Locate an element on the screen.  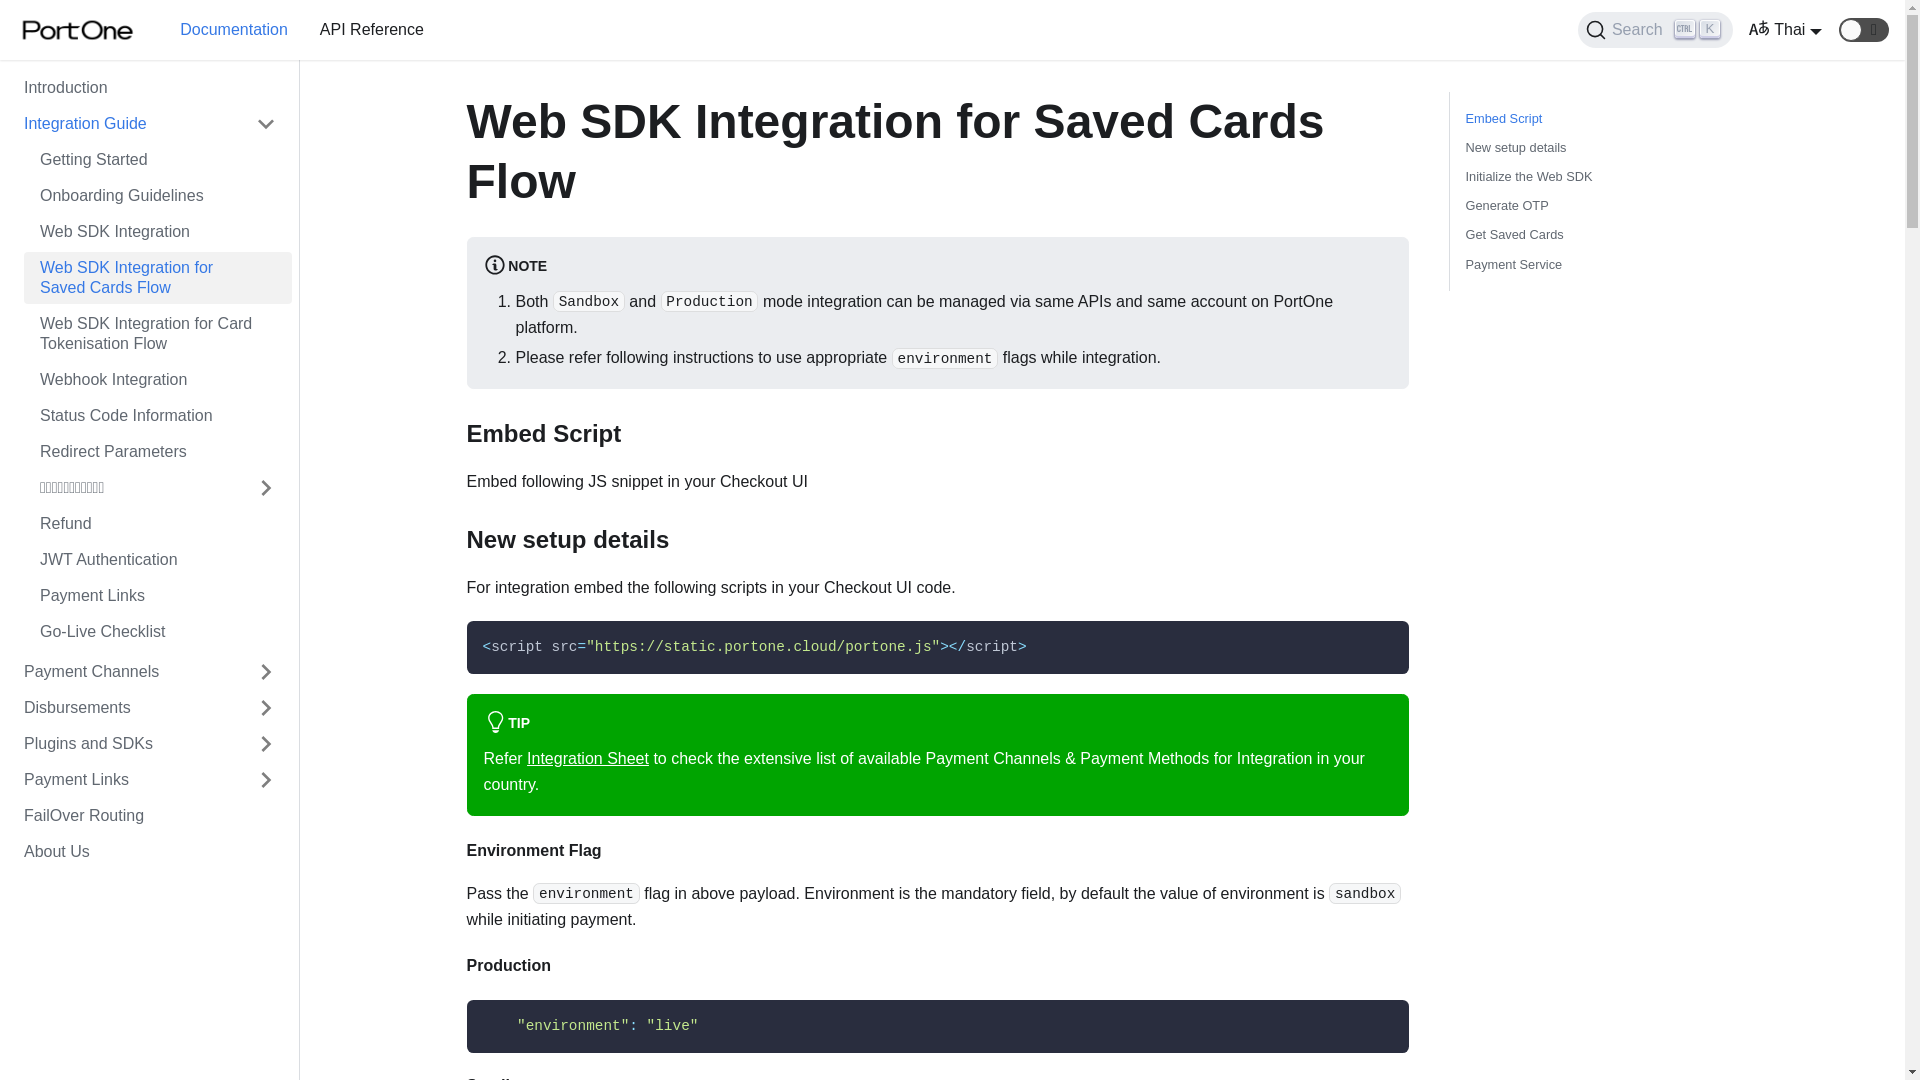
Go-Live Checklist is located at coordinates (157, 632).